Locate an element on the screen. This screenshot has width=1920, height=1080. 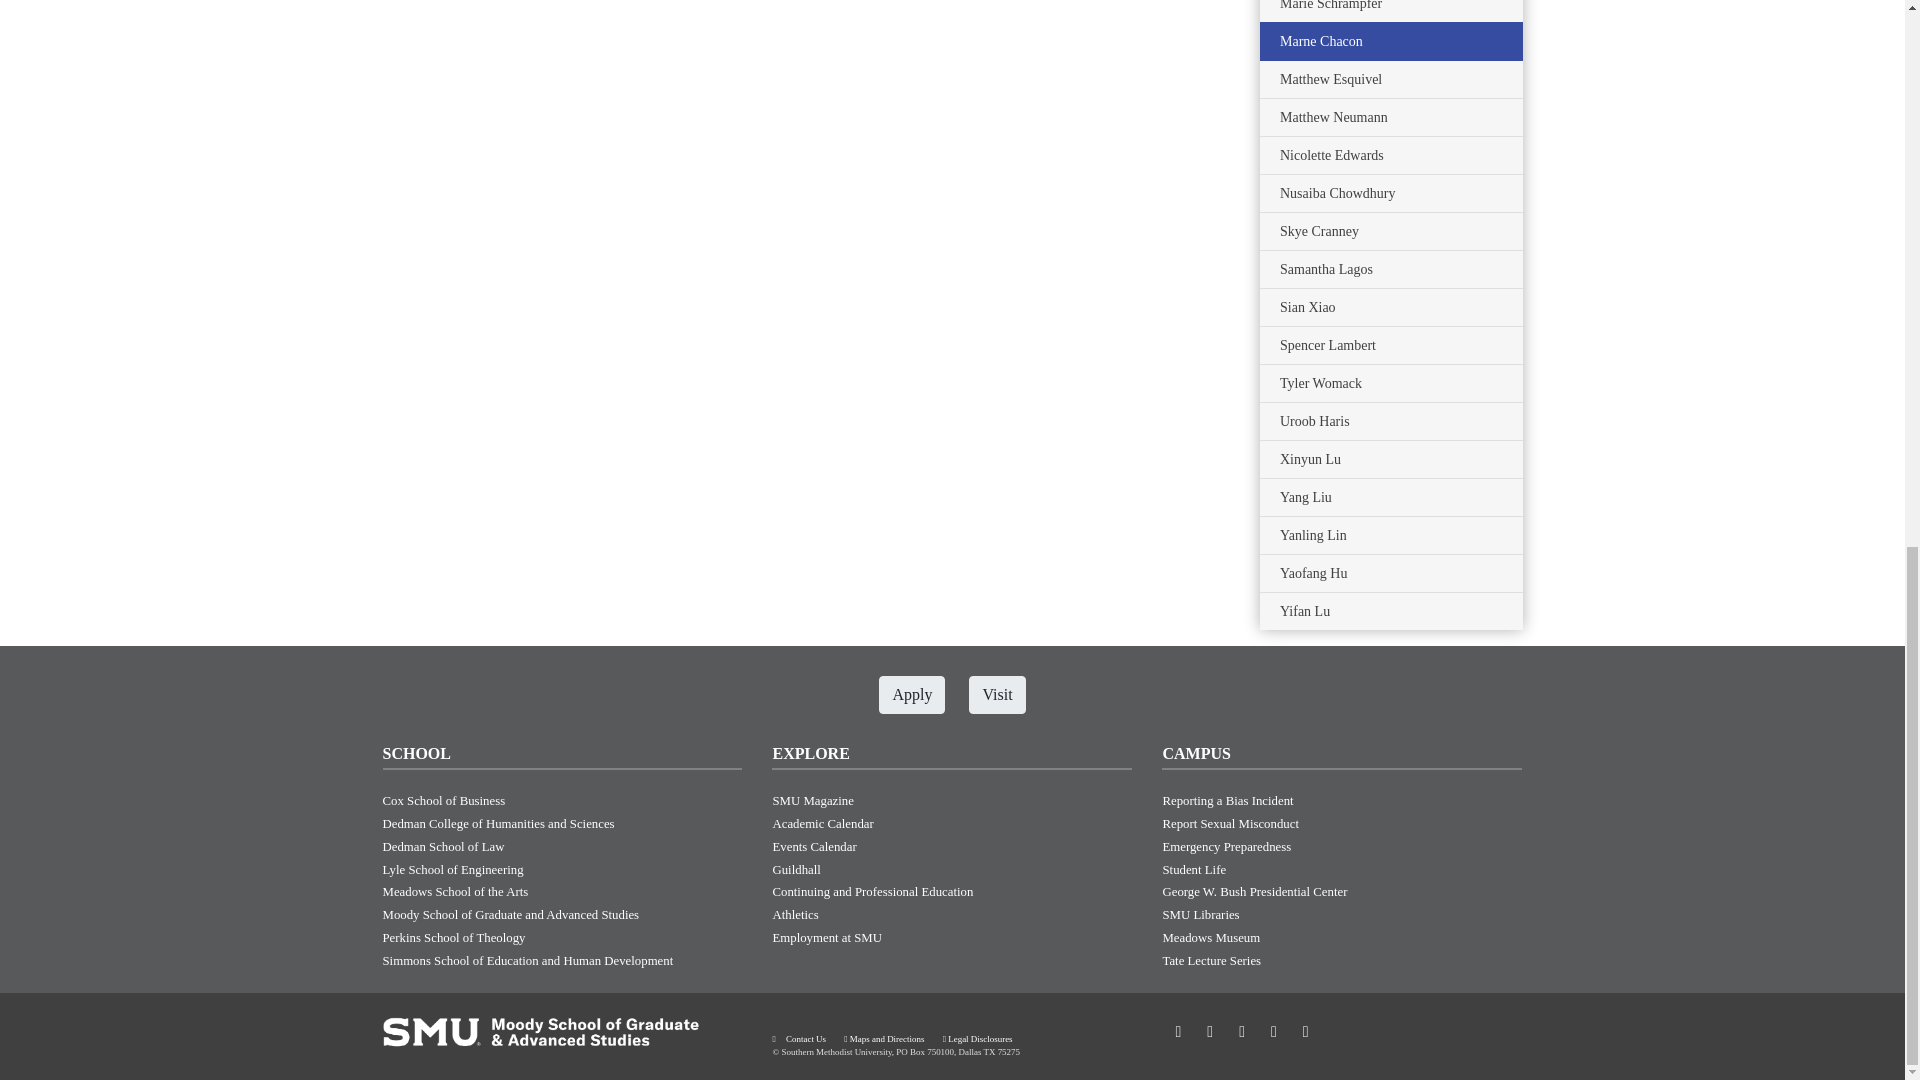
Cox School of Business is located at coordinates (443, 800).